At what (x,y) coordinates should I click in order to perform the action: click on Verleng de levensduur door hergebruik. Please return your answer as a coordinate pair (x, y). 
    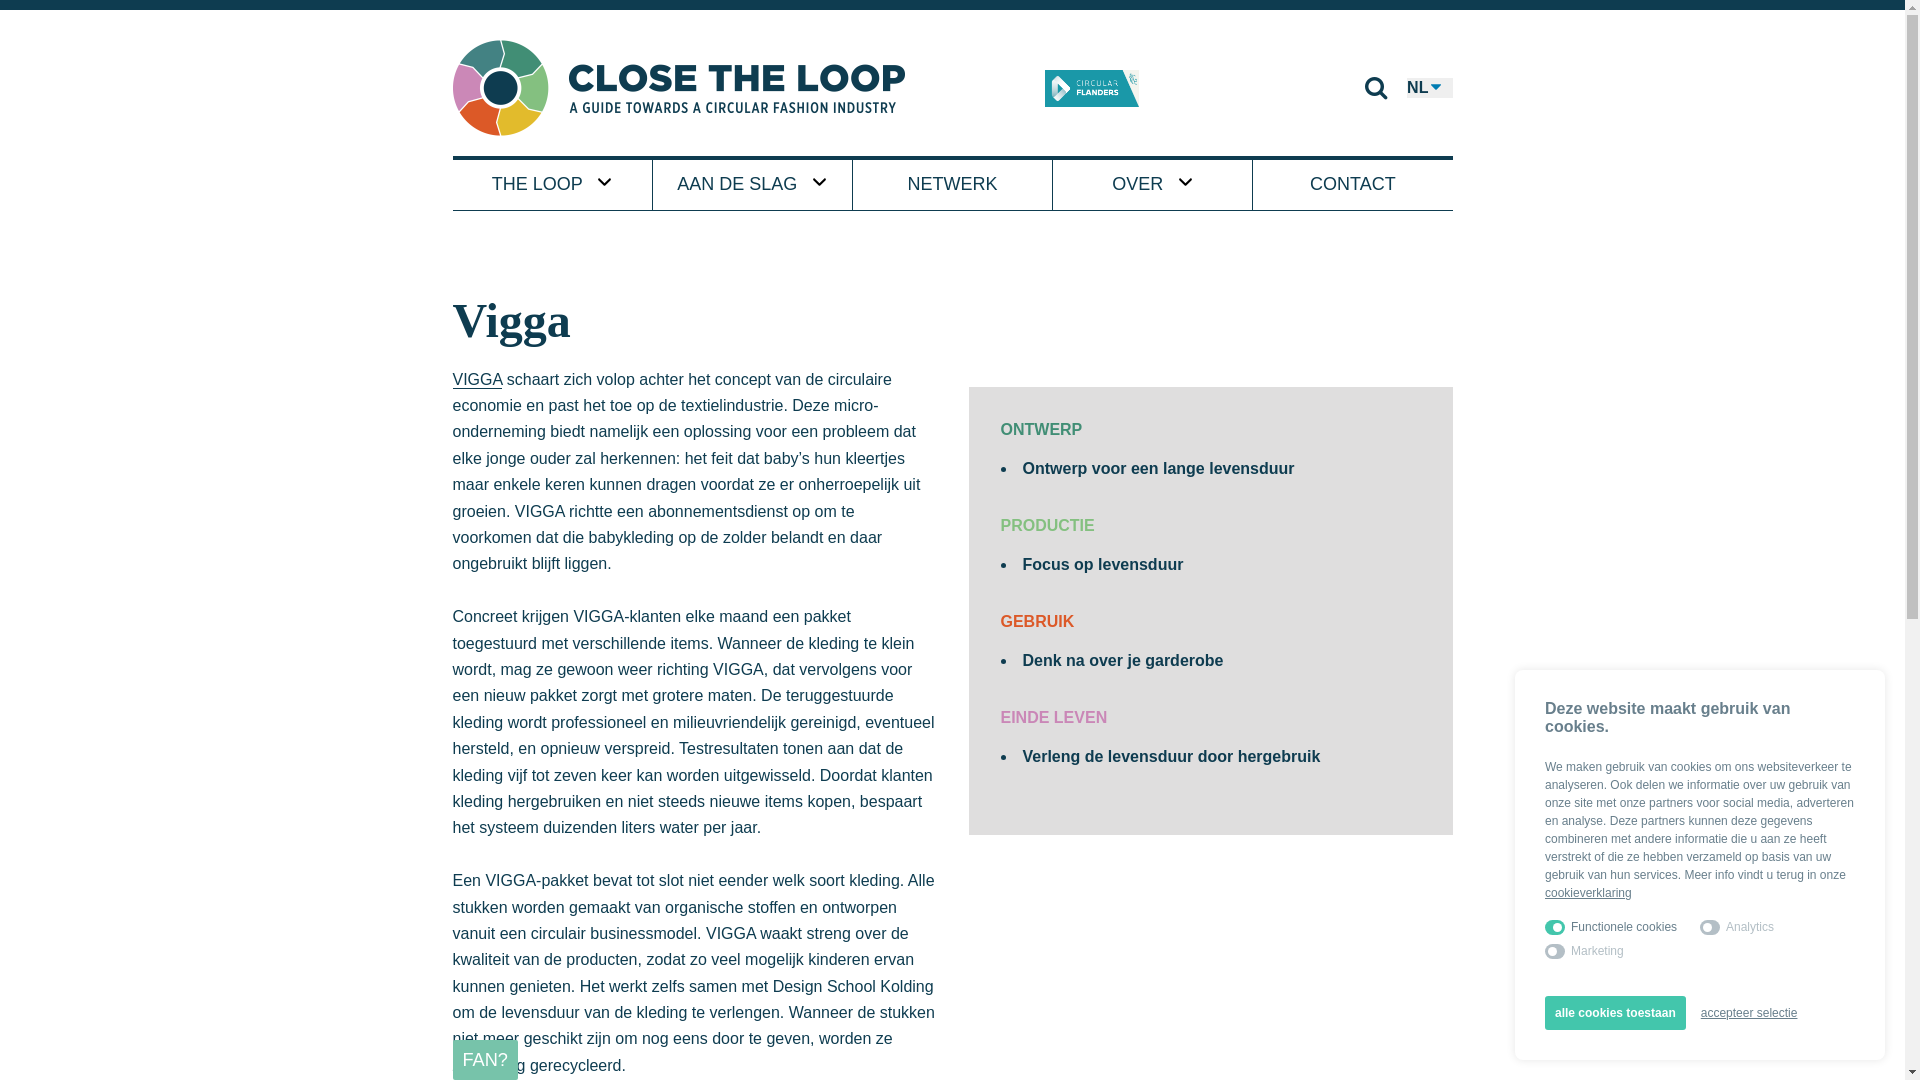
    Looking at the image, I should click on (1171, 756).